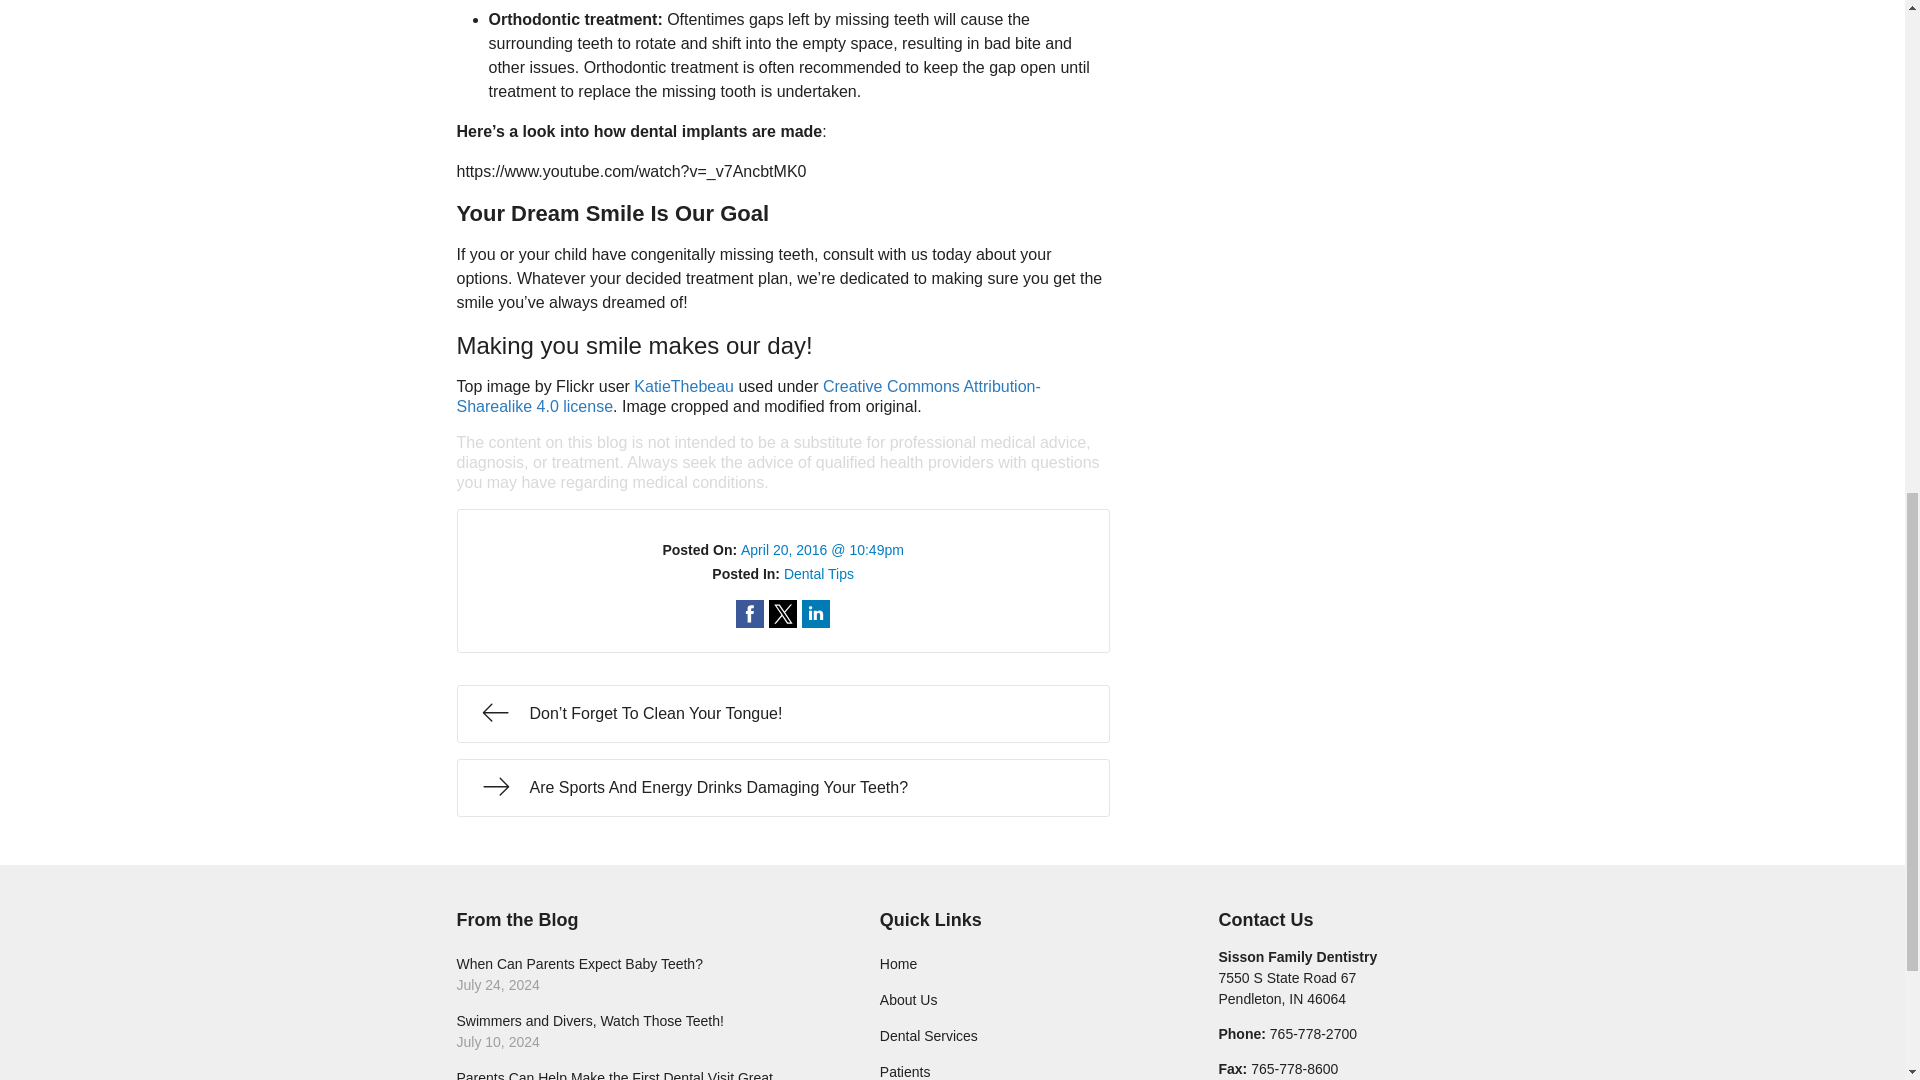 The width and height of the screenshot is (1920, 1080). Describe the element at coordinates (818, 574) in the screenshot. I see `Share on Twitter` at that location.